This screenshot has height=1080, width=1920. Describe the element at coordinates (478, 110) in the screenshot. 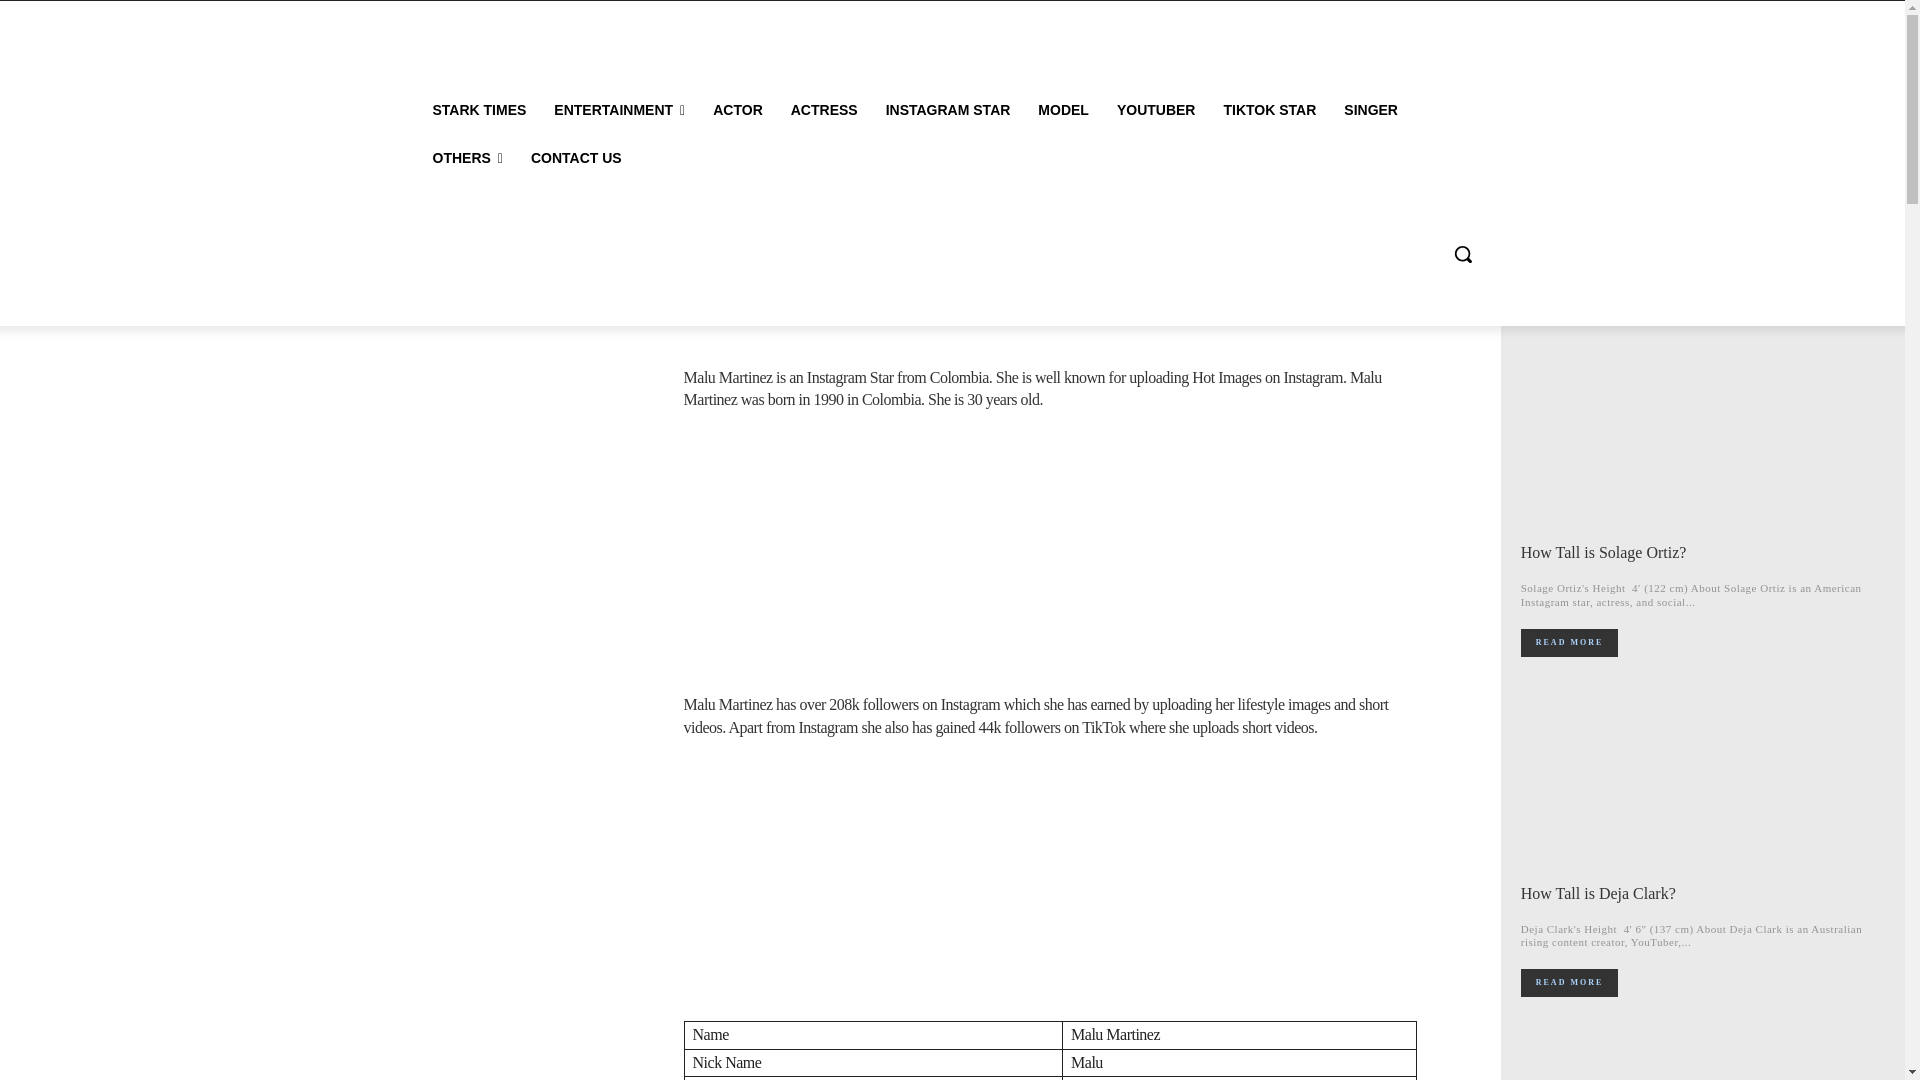

I see `STARK TIMES` at that location.